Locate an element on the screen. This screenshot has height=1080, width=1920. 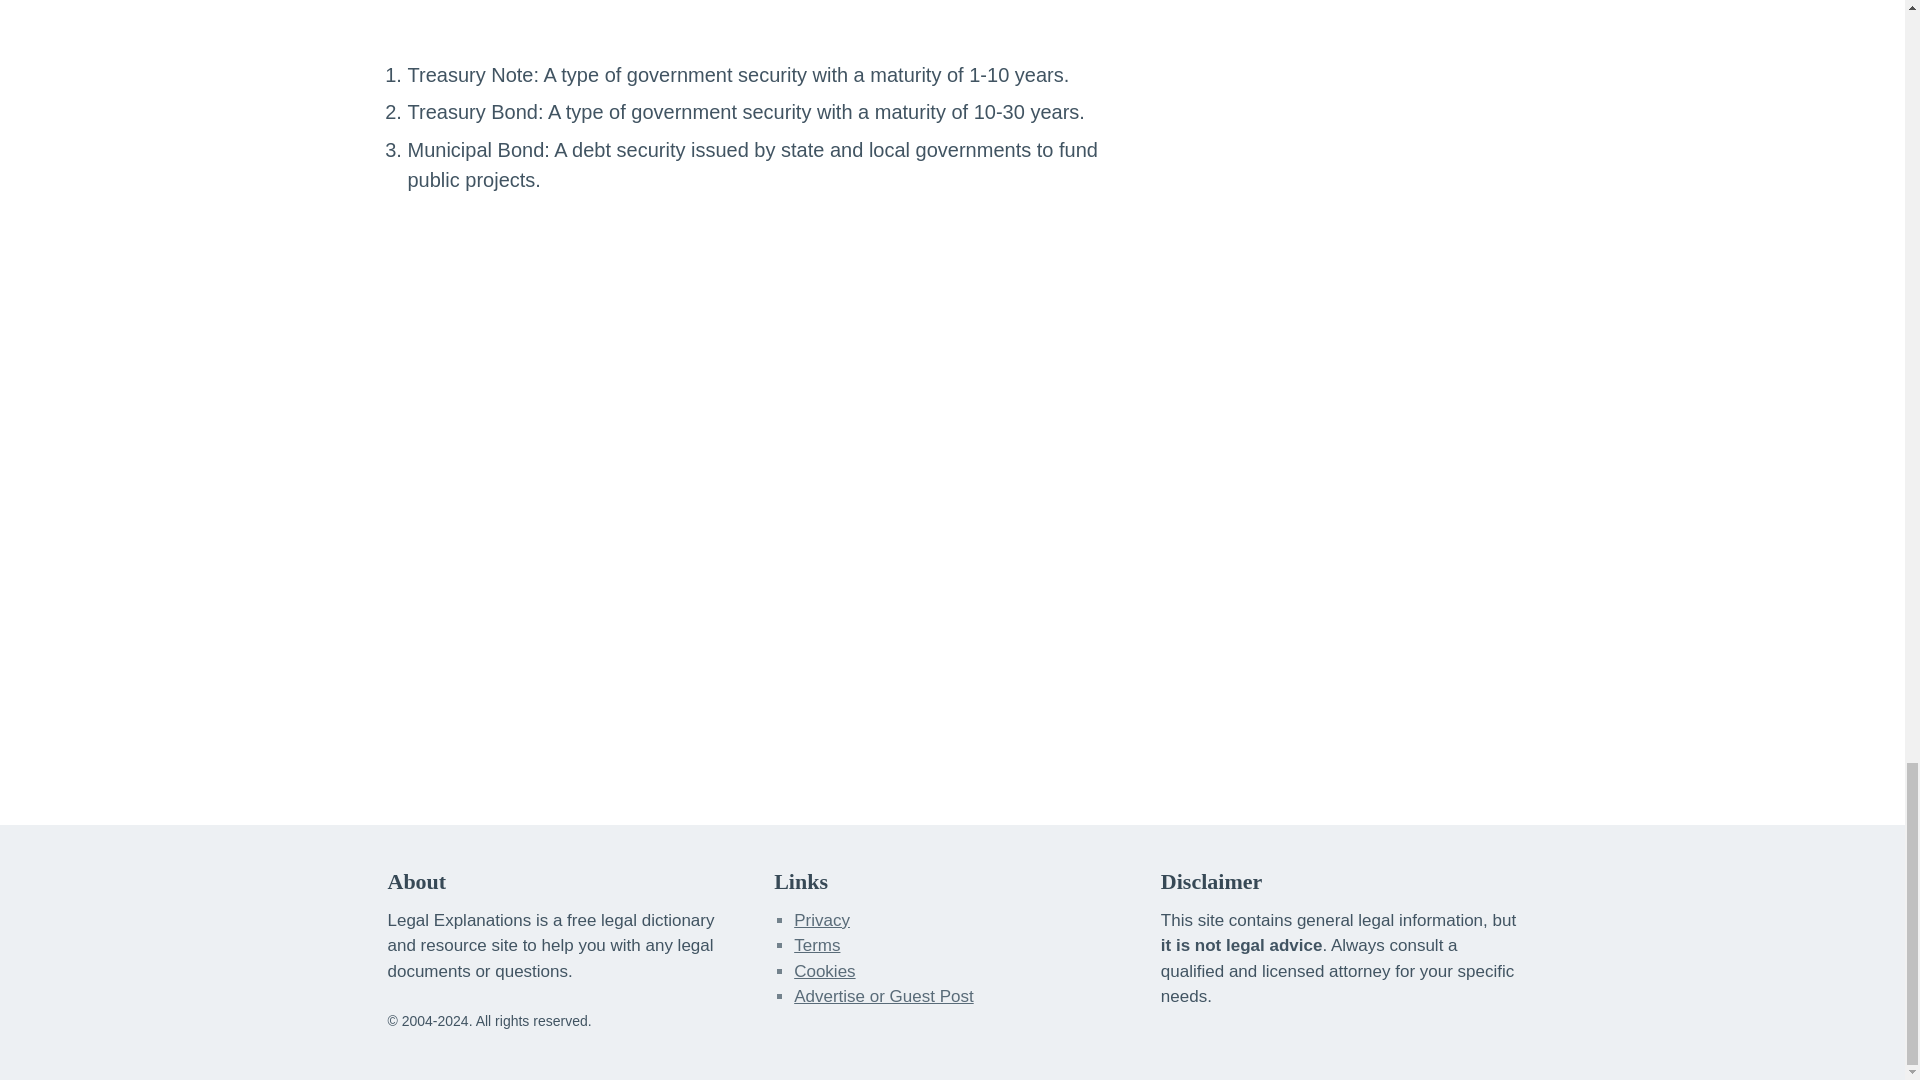
Privacy is located at coordinates (822, 920).